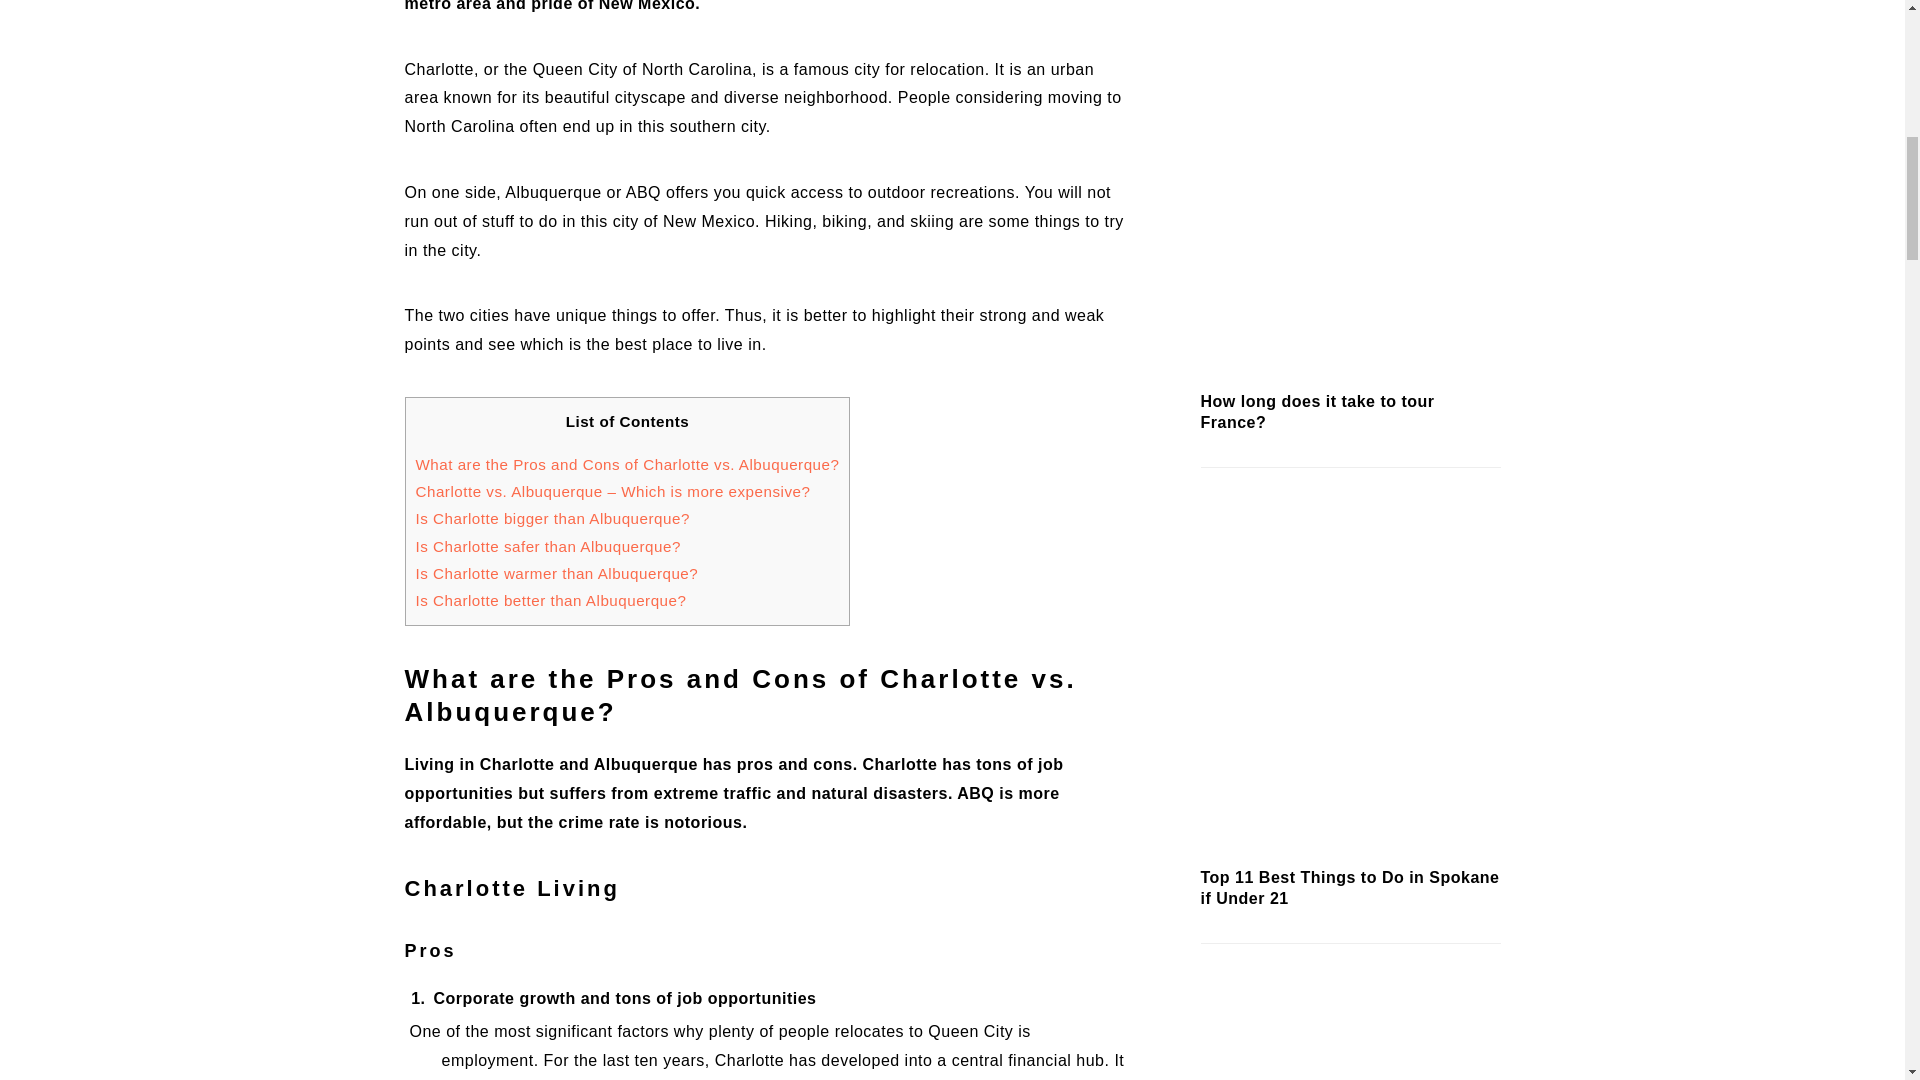  Describe the element at coordinates (1350, 856) in the screenshot. I see `Top 11 Best Things to Do in Spokane if Under 21` at that location.